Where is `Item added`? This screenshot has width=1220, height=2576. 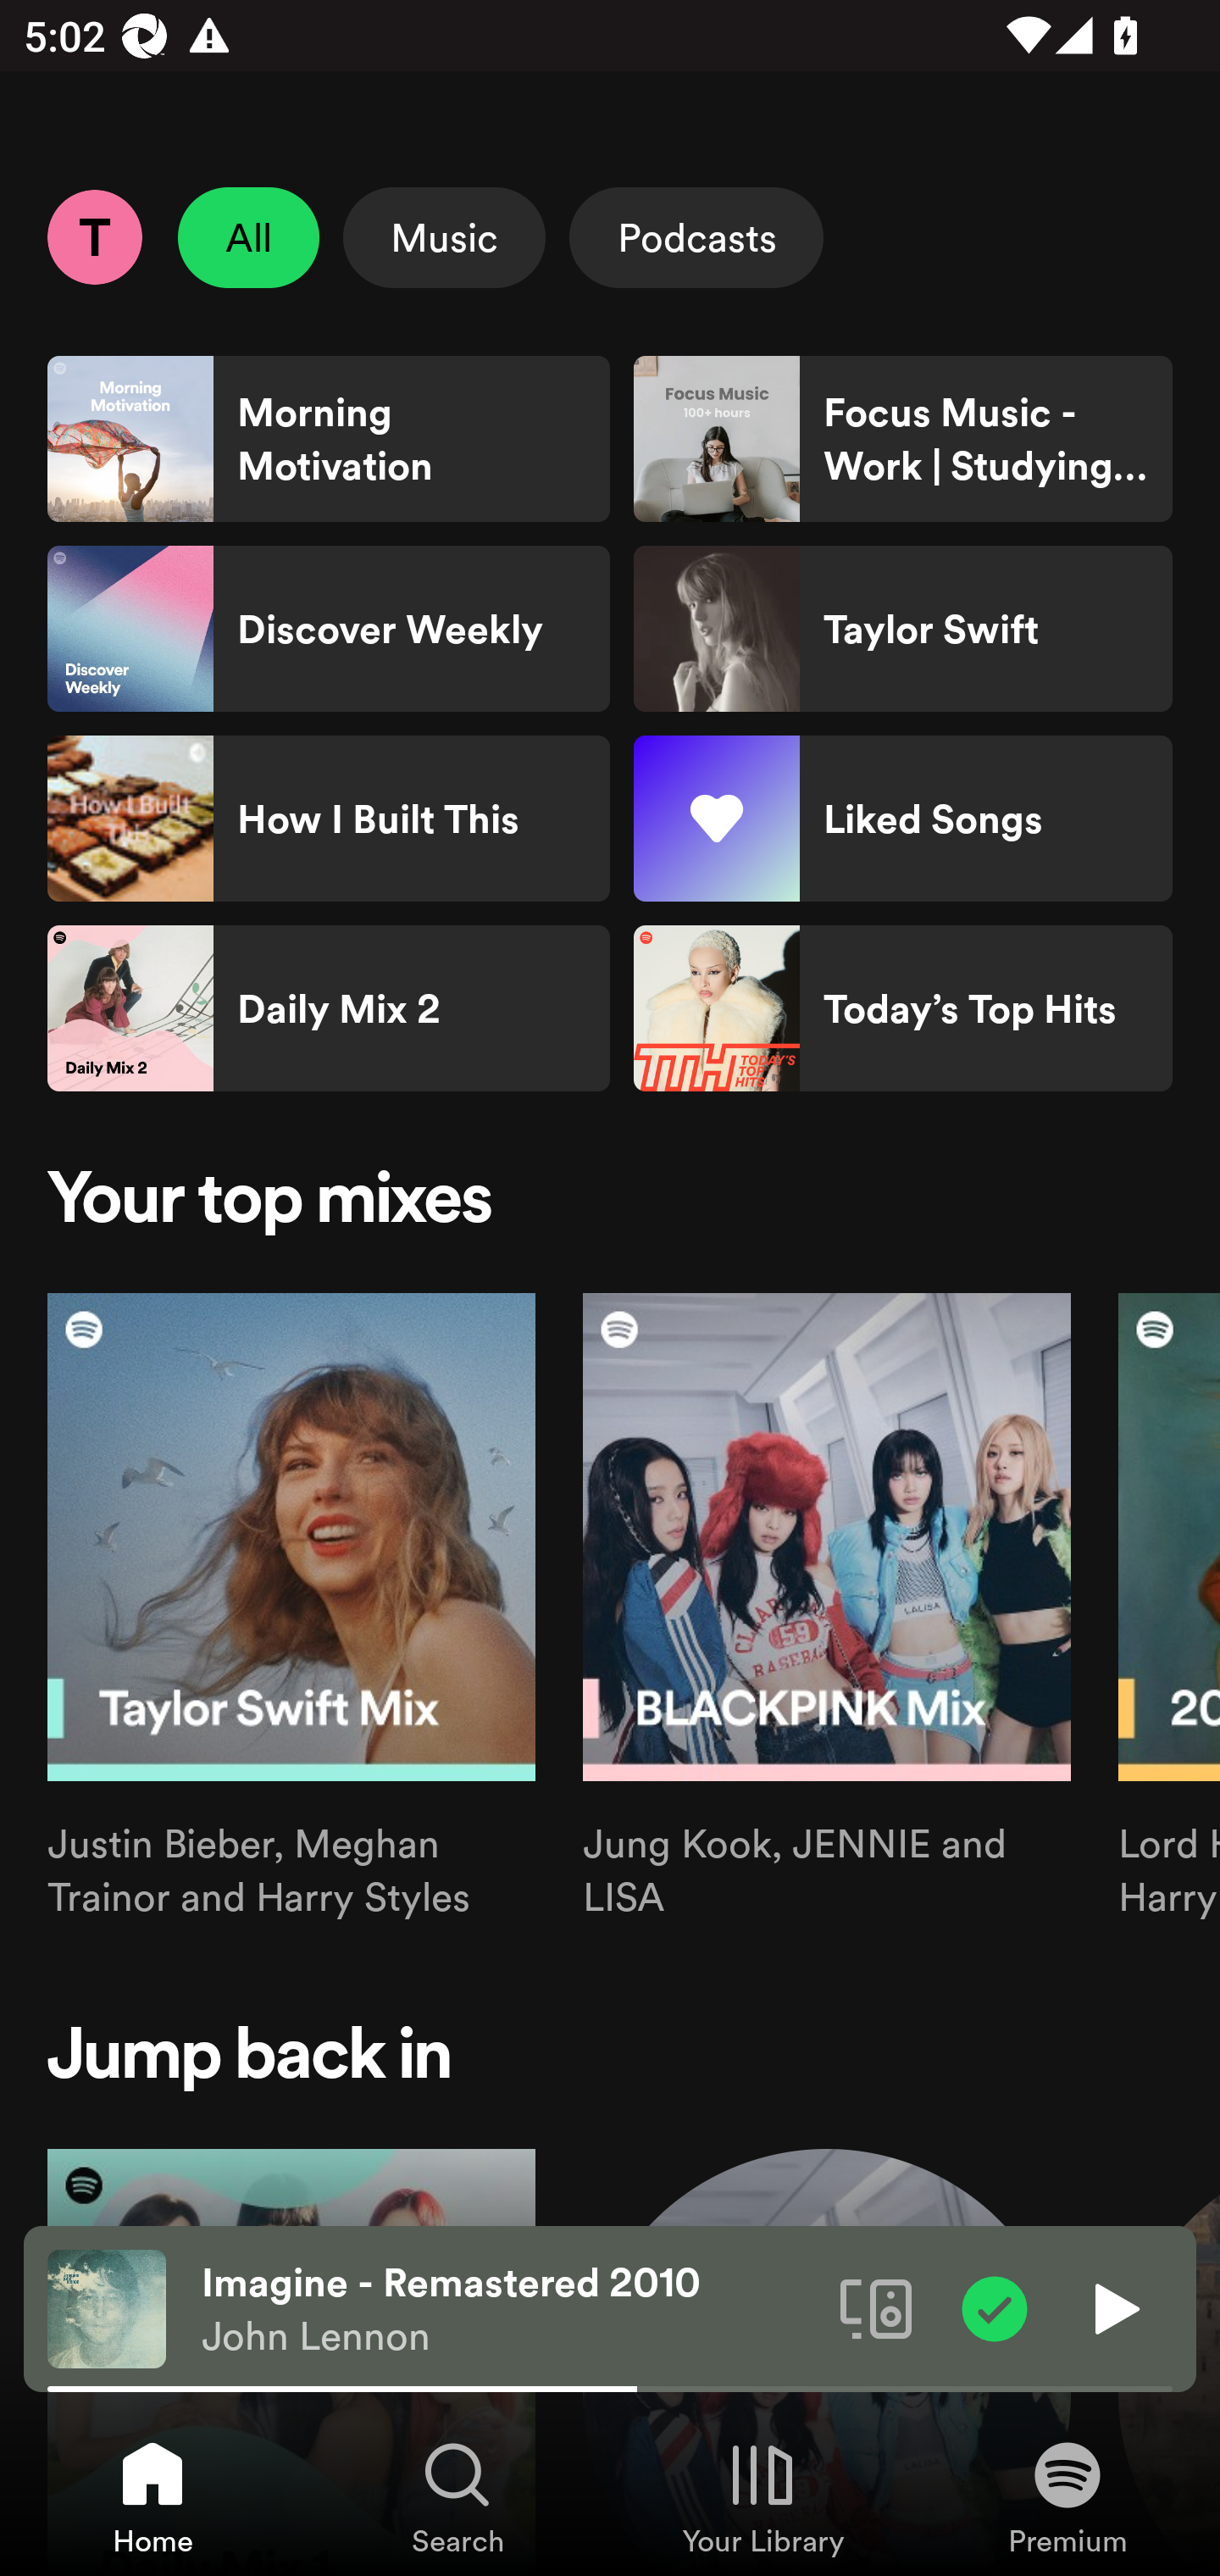
Item added is located at coordinates (995, 2307).